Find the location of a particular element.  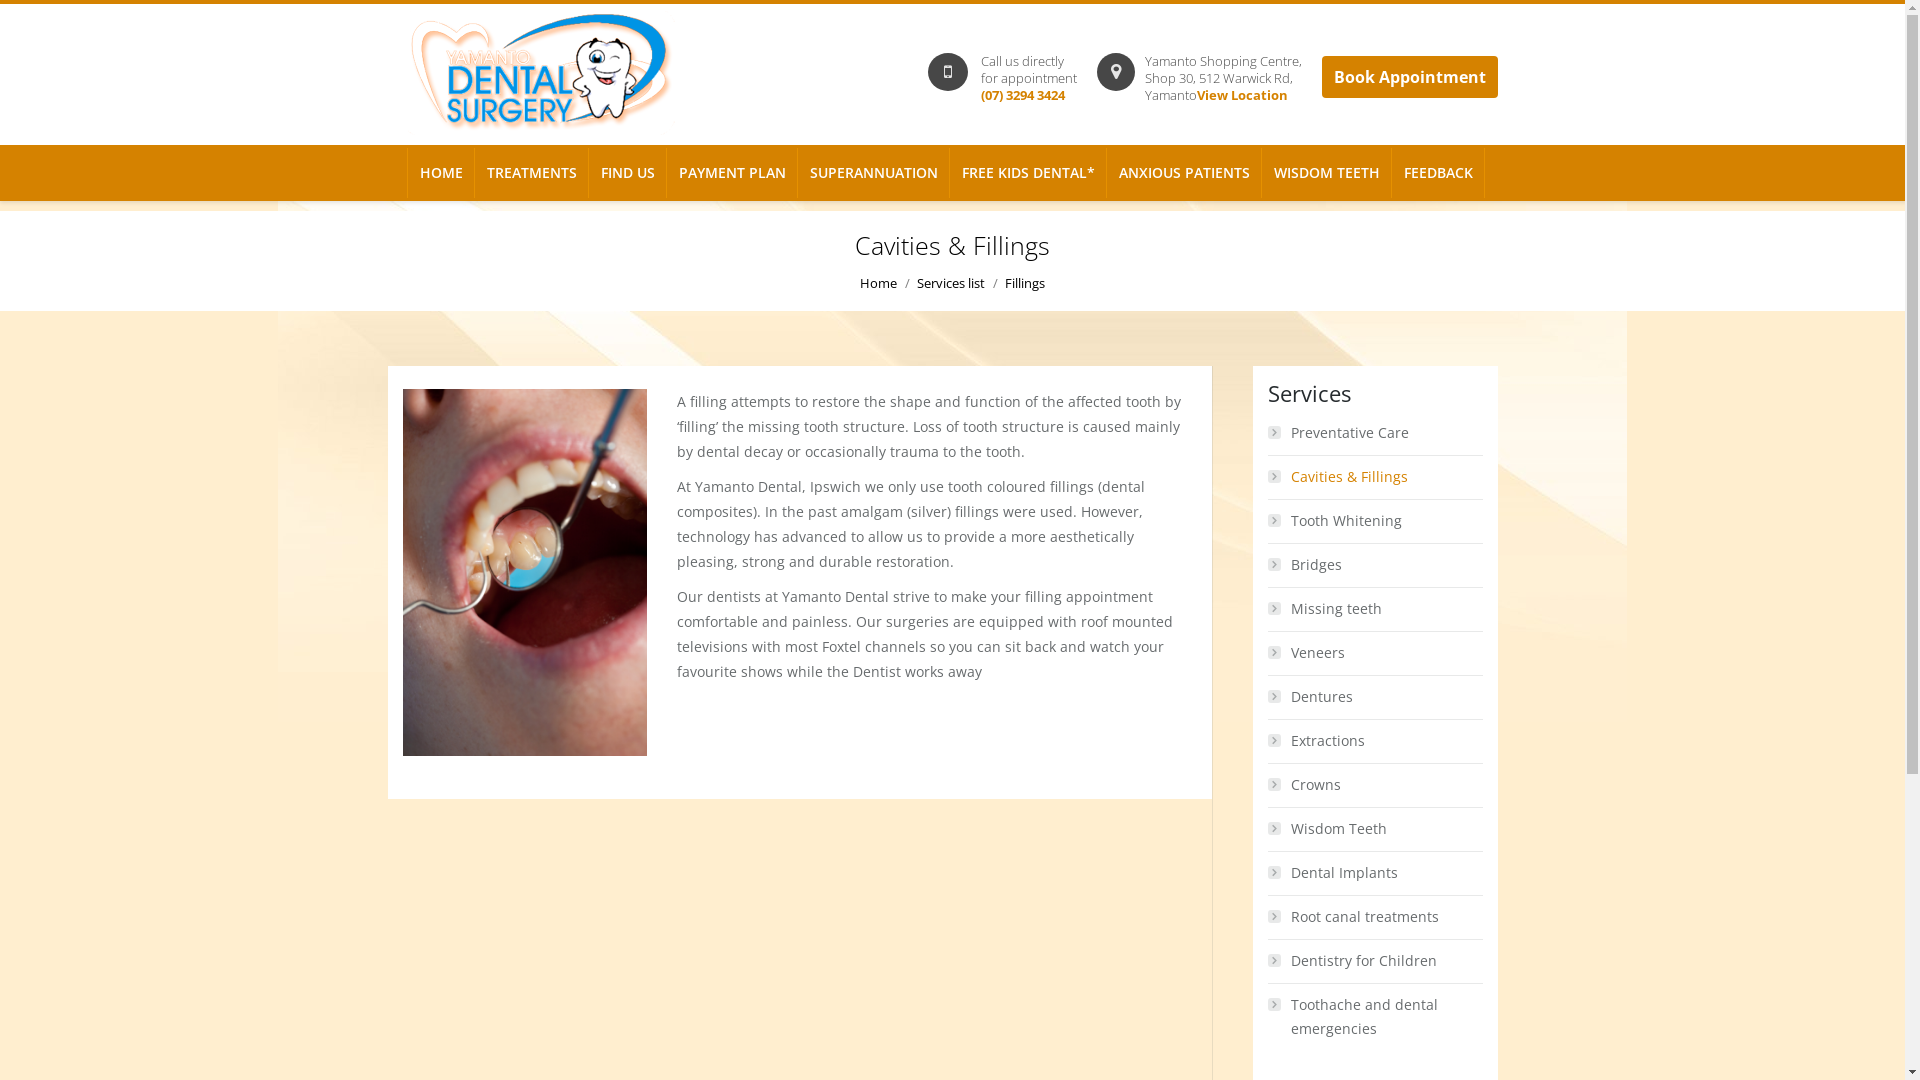

Toothache and dental emergencies is located at coordinates (1375, 1017).